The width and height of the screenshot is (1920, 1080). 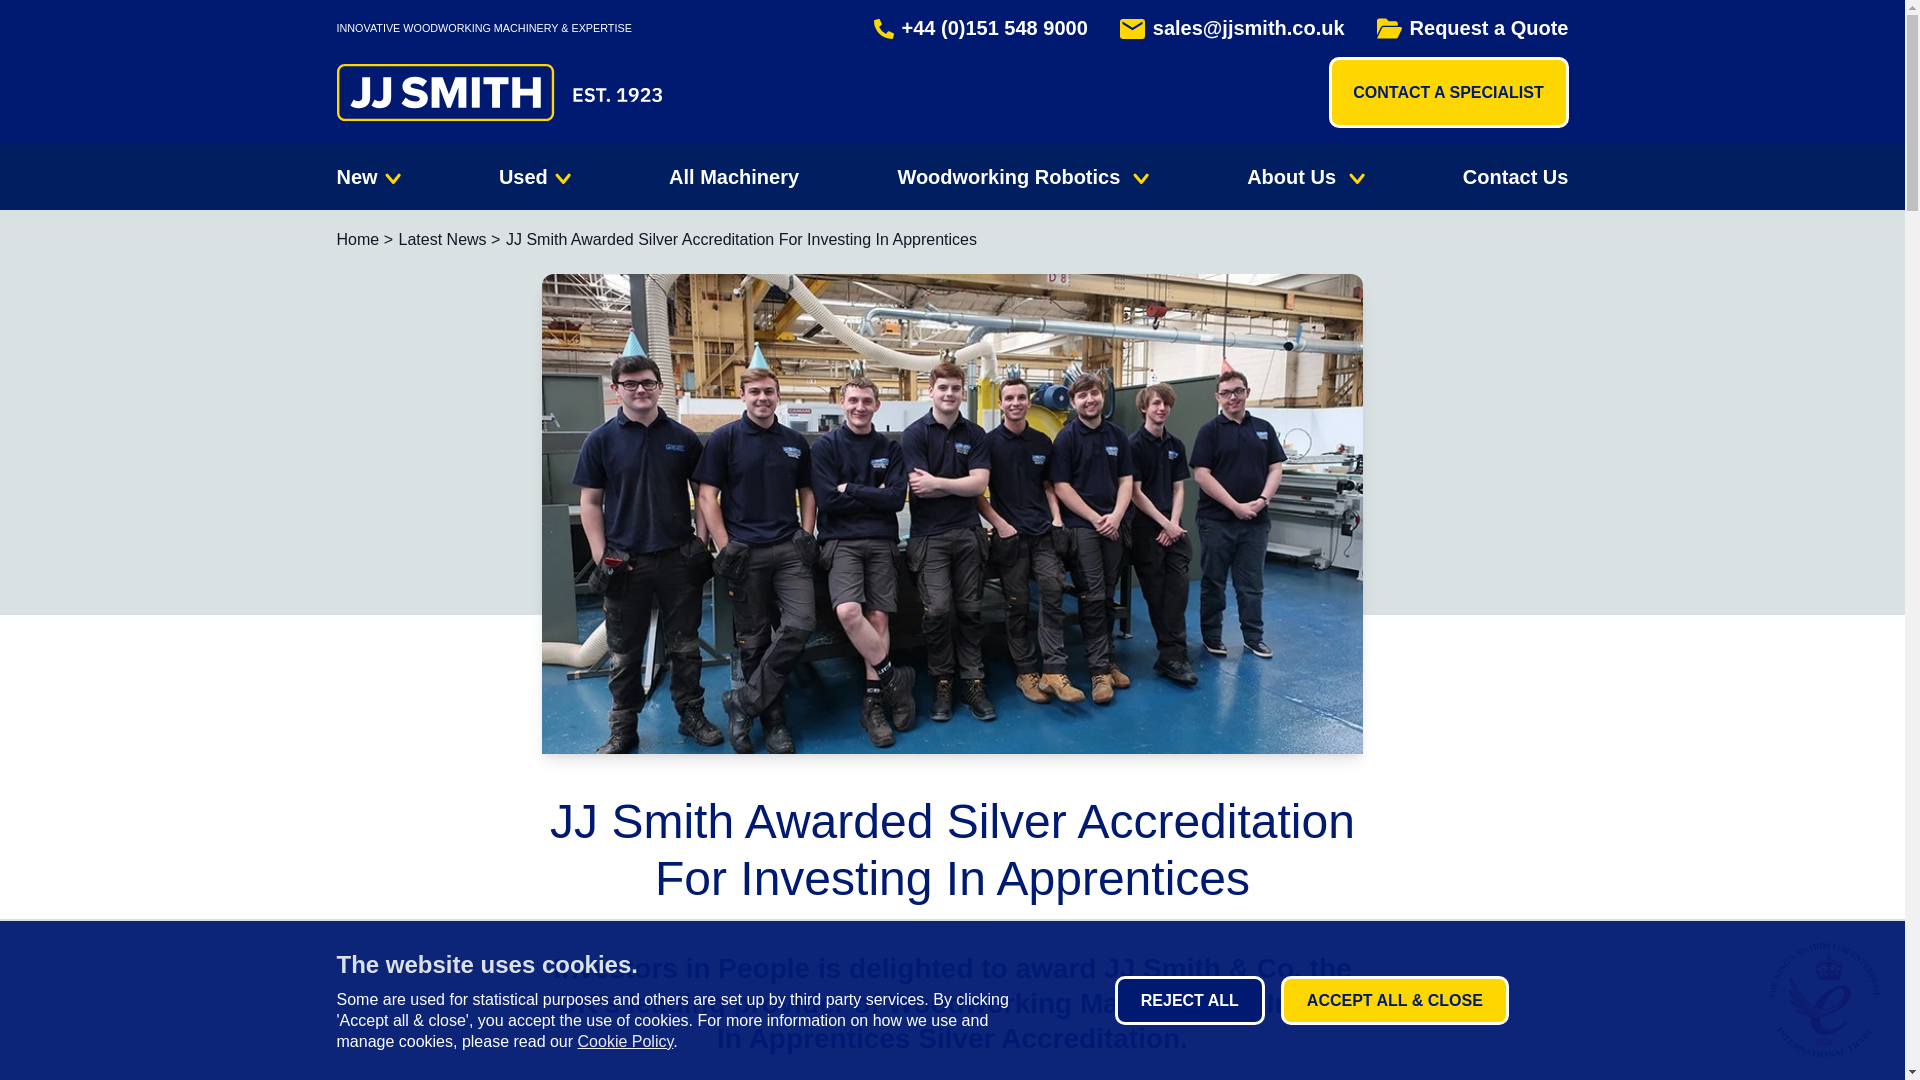 I want to click on CONTACT A SPECIALIST, so click(x=1448, y=92).